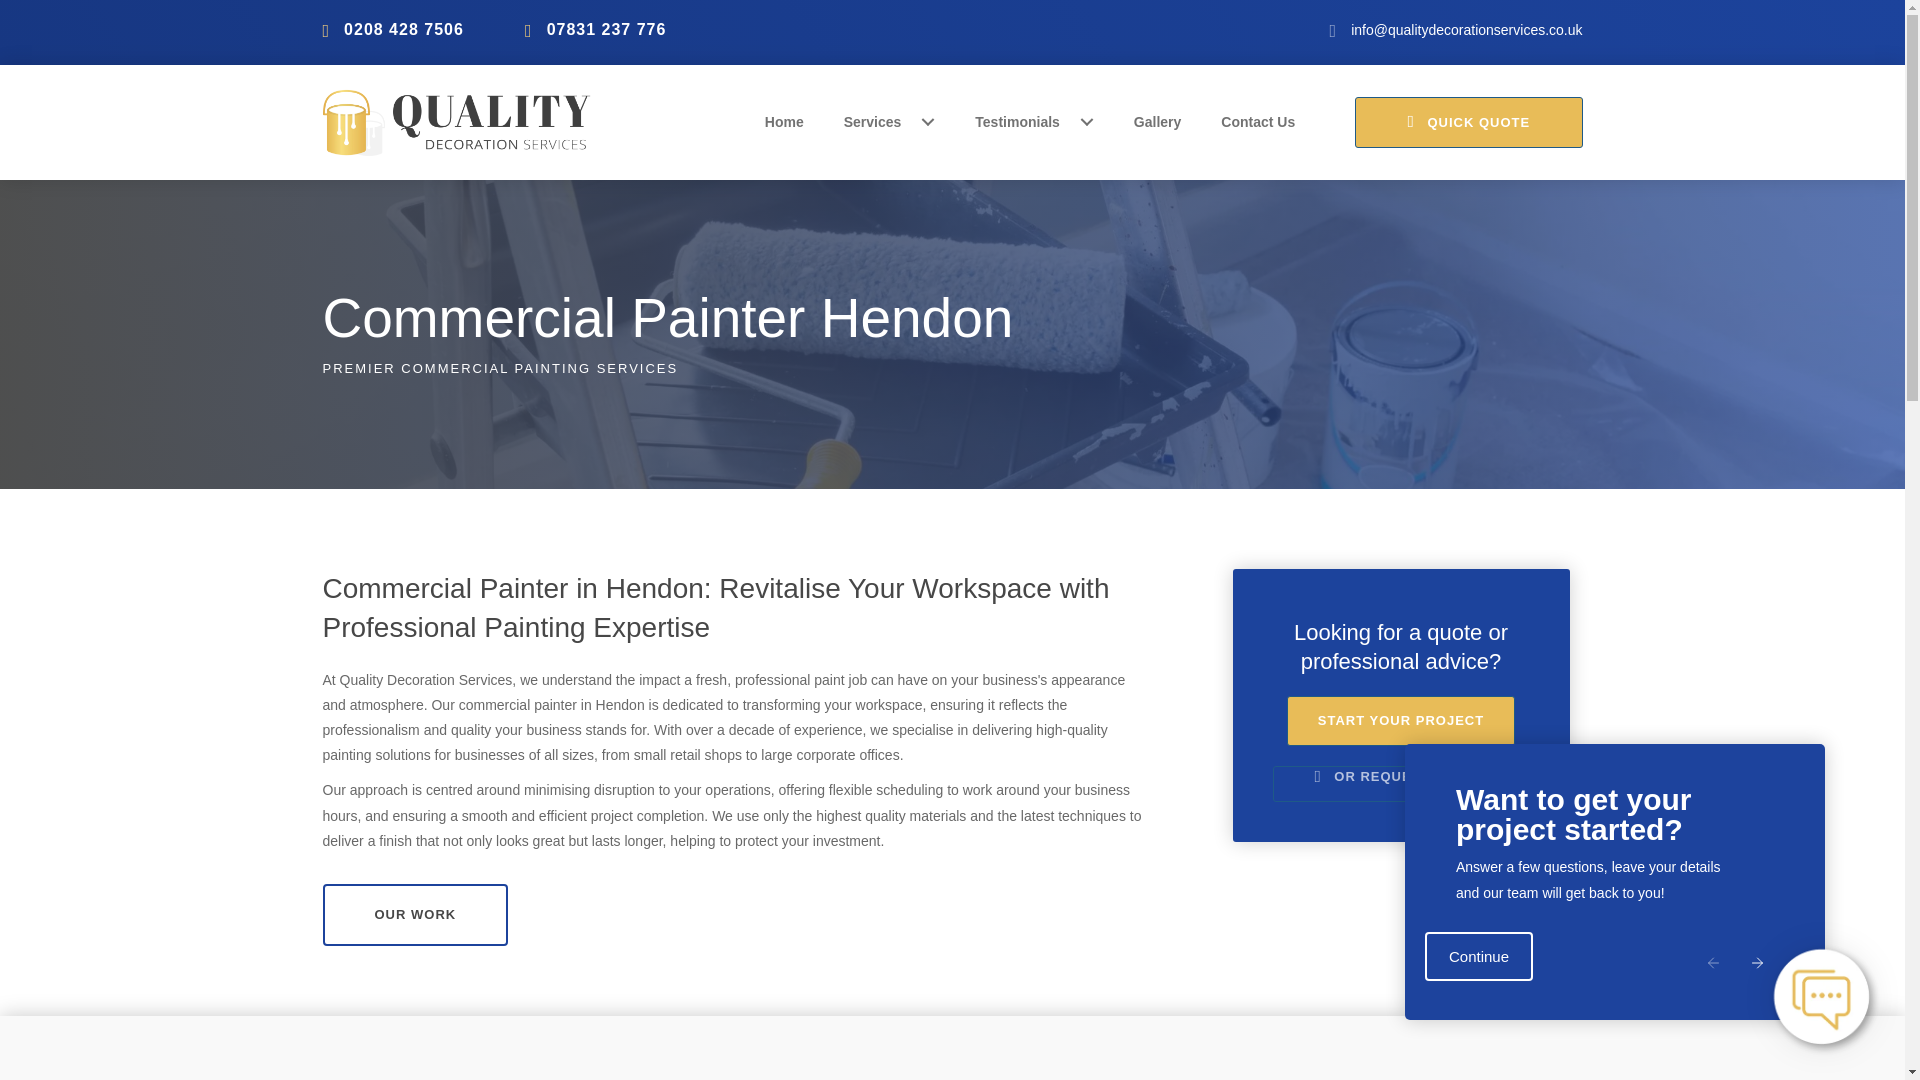 Image resolution: width=1920 pixels, height=1080 pixels. I want to click on quality-decoration, so click(456, 122).